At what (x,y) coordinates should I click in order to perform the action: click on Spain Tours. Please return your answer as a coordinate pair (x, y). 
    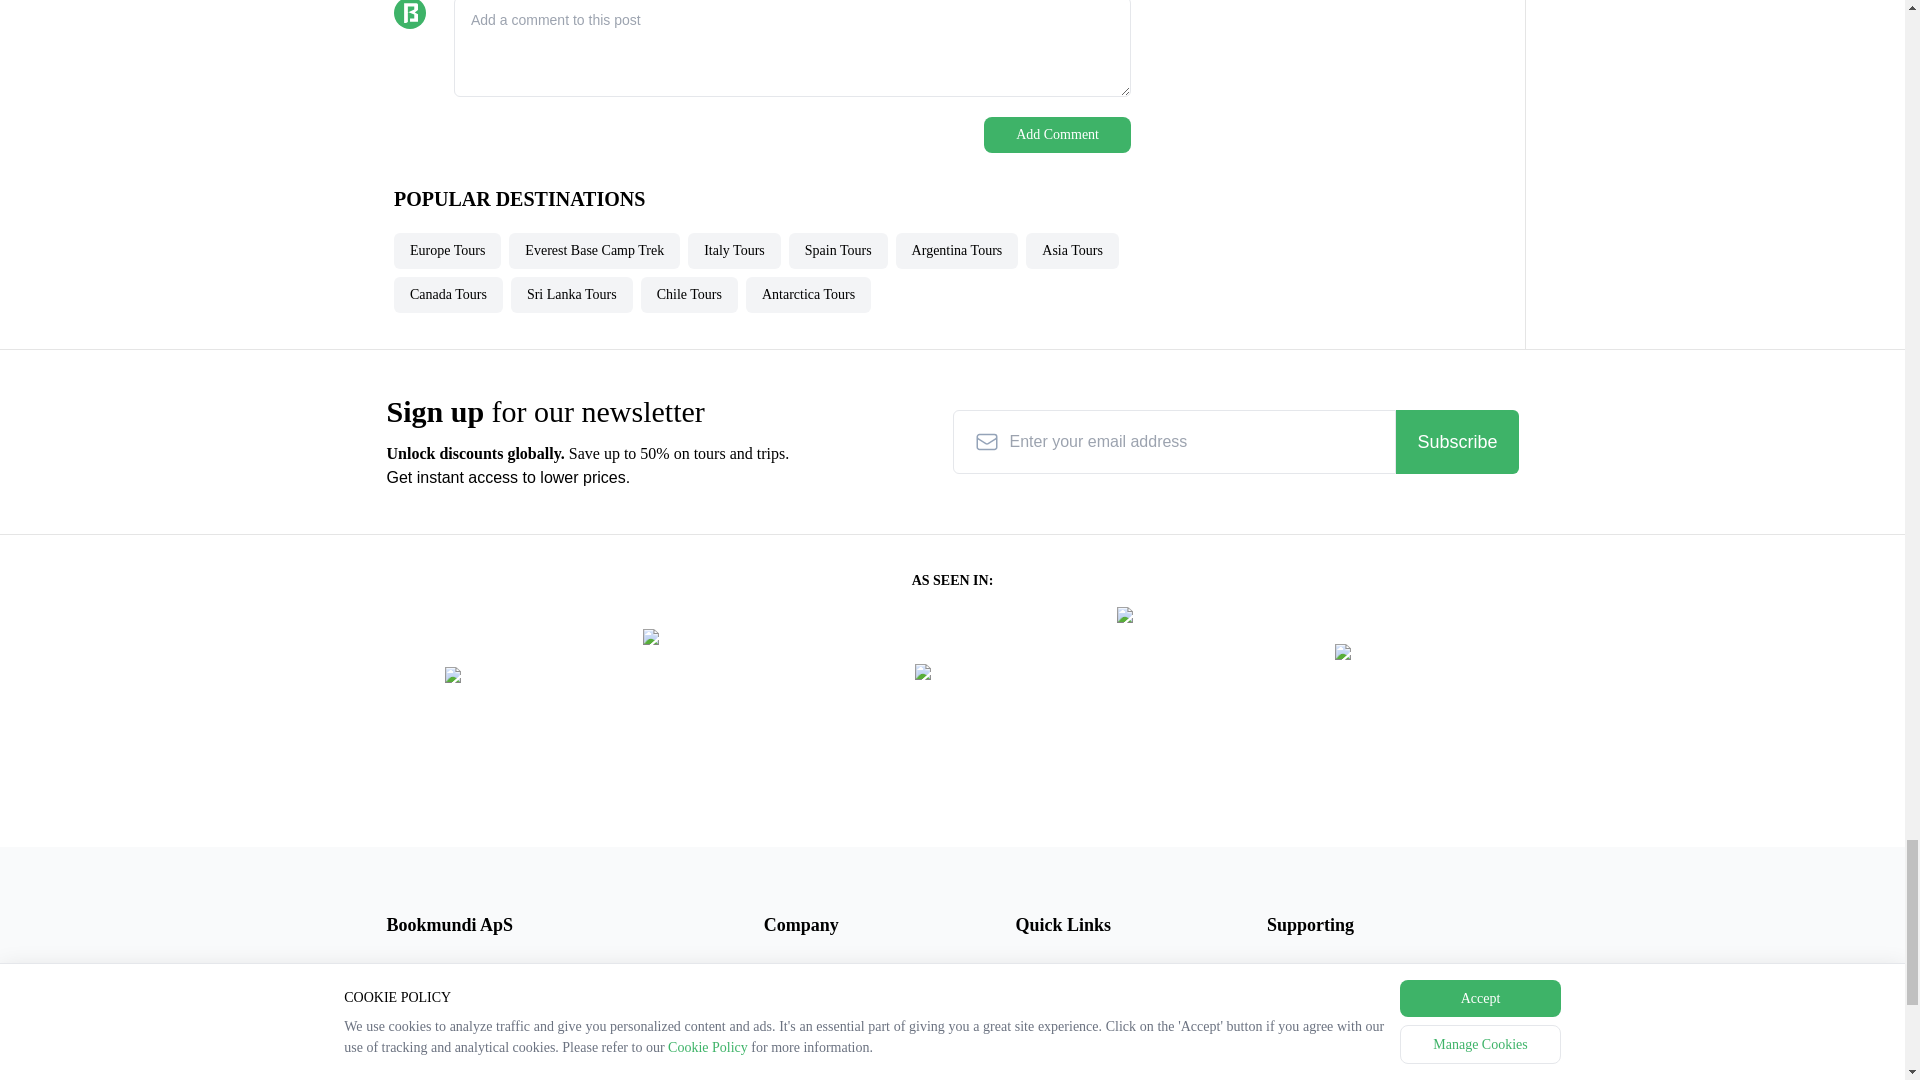
    Looking at the image, I should click on (838, 250).